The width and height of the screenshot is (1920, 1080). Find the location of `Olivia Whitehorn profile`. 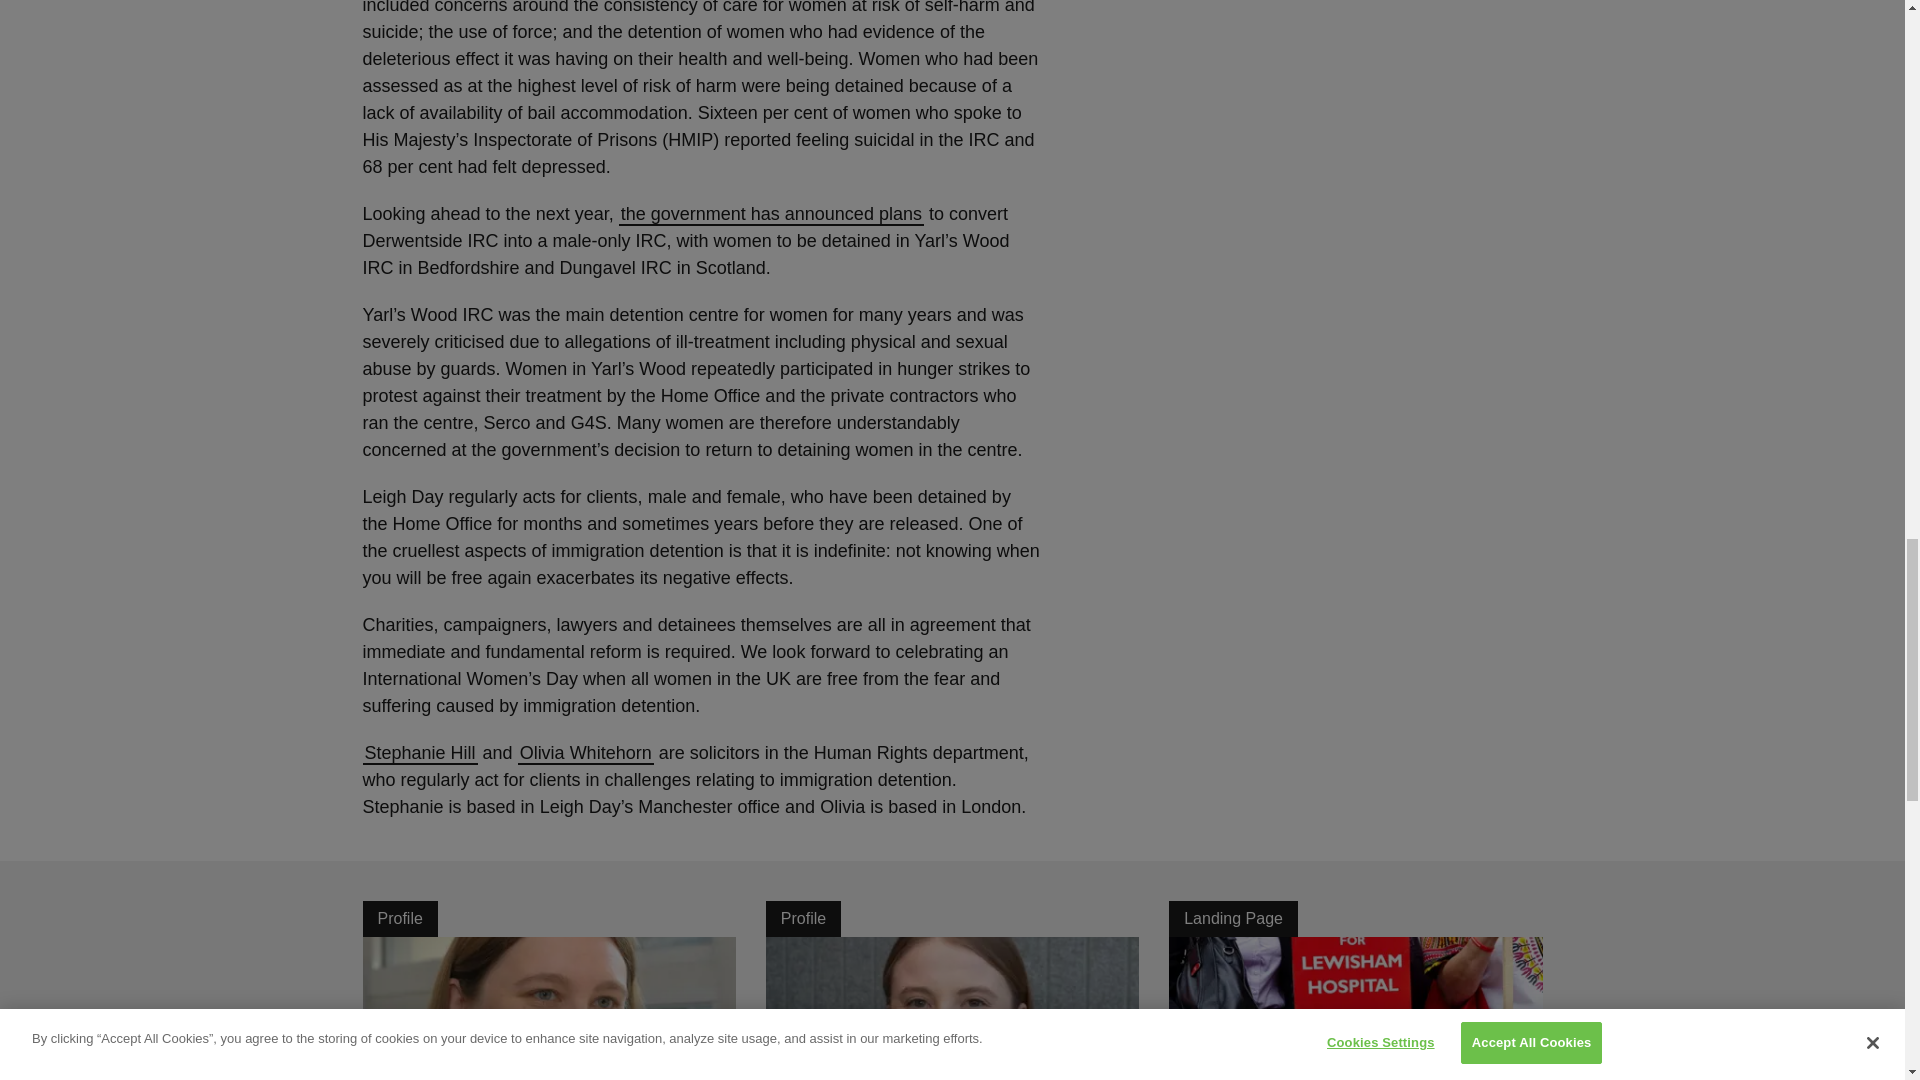

Olivia Whitehorn profile is located at coordinates (586, 754).